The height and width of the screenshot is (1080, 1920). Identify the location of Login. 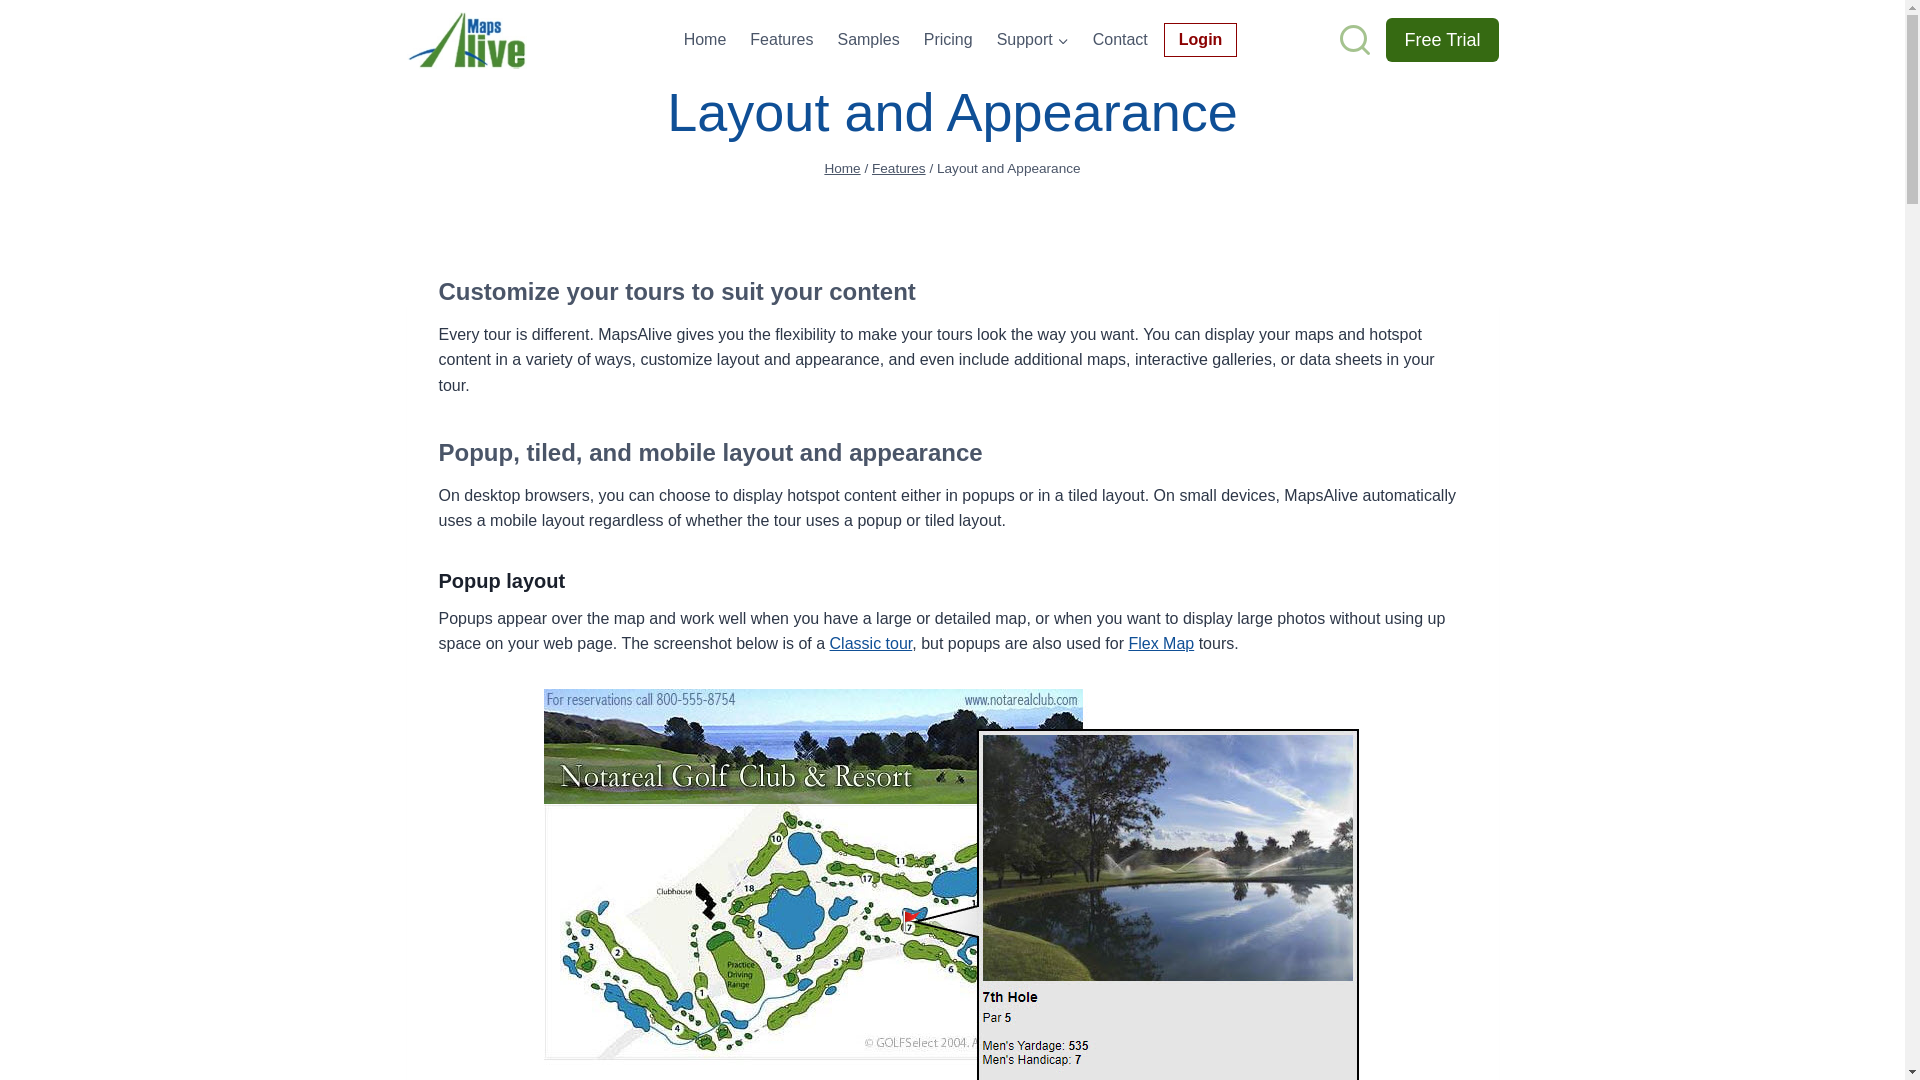
(1200, 40).